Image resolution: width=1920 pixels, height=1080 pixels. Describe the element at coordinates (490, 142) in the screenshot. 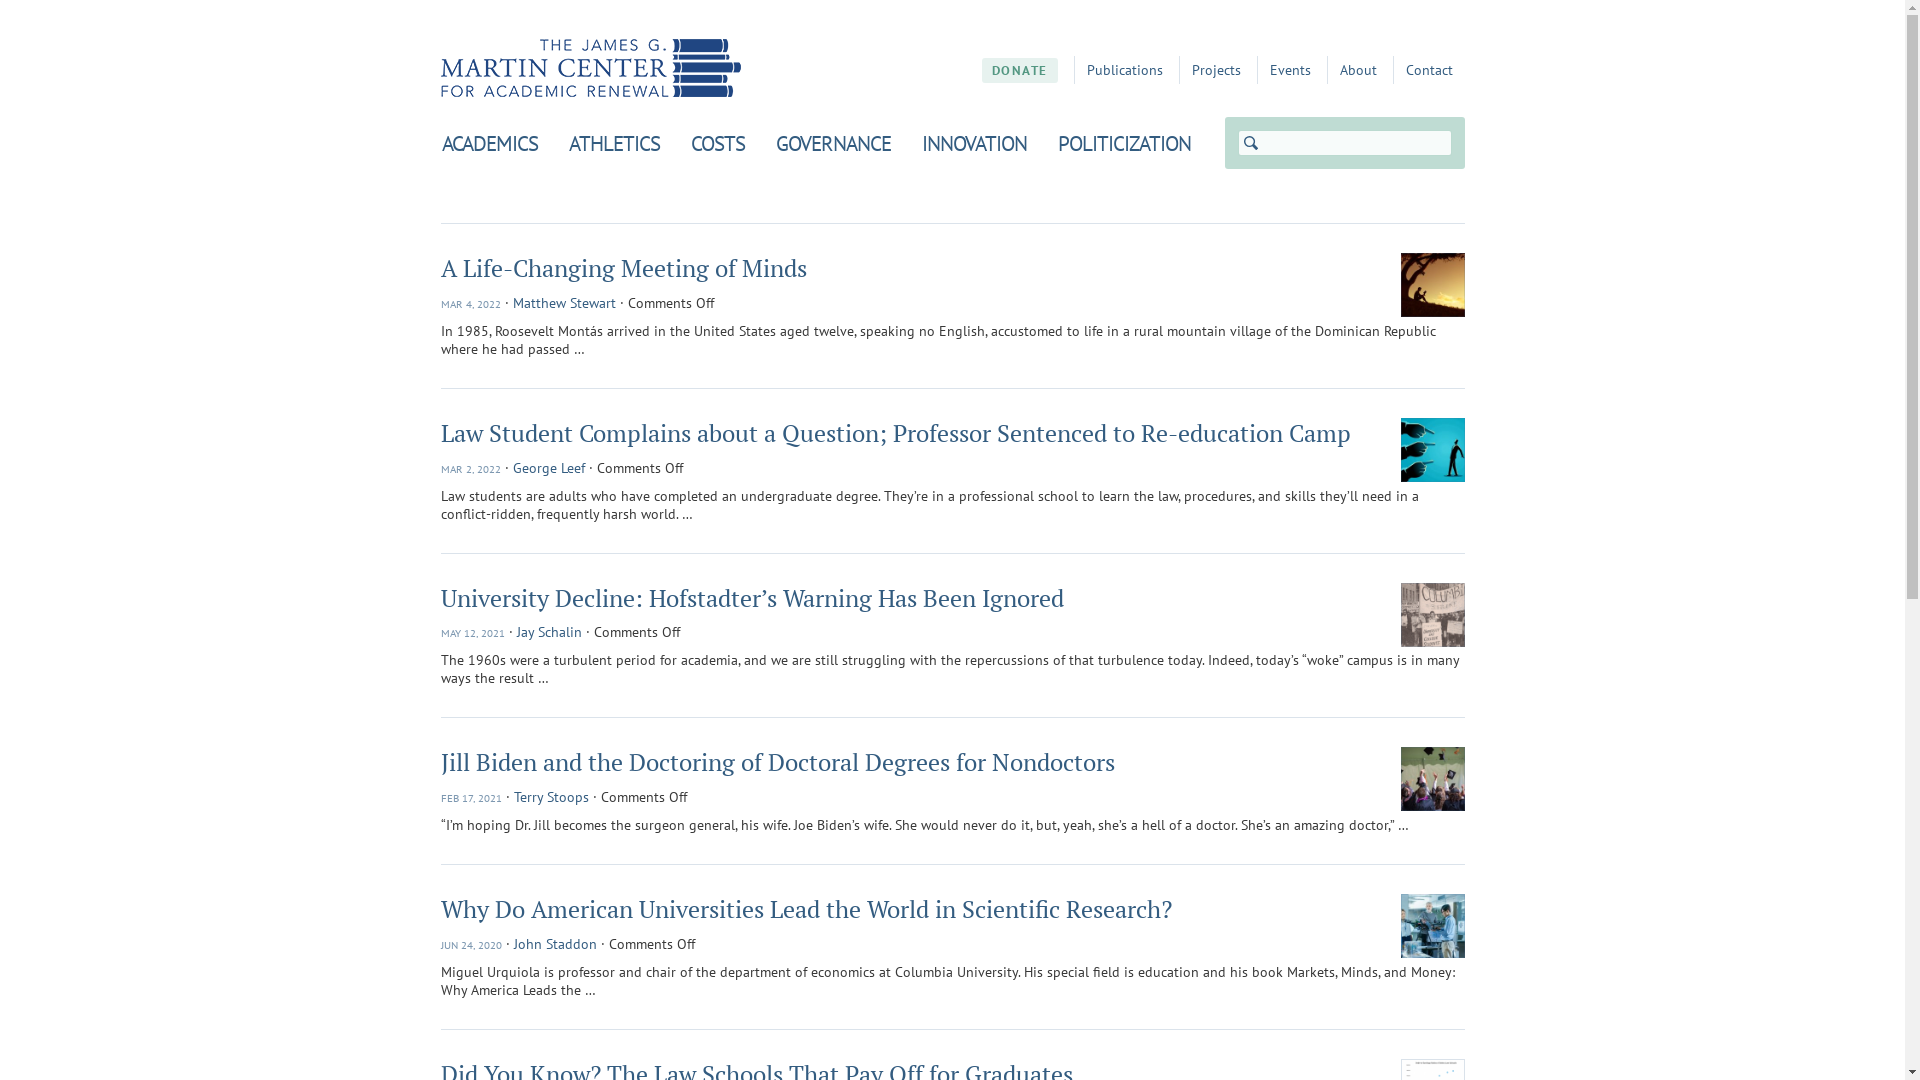

I see `ACADEMICS` at that location.